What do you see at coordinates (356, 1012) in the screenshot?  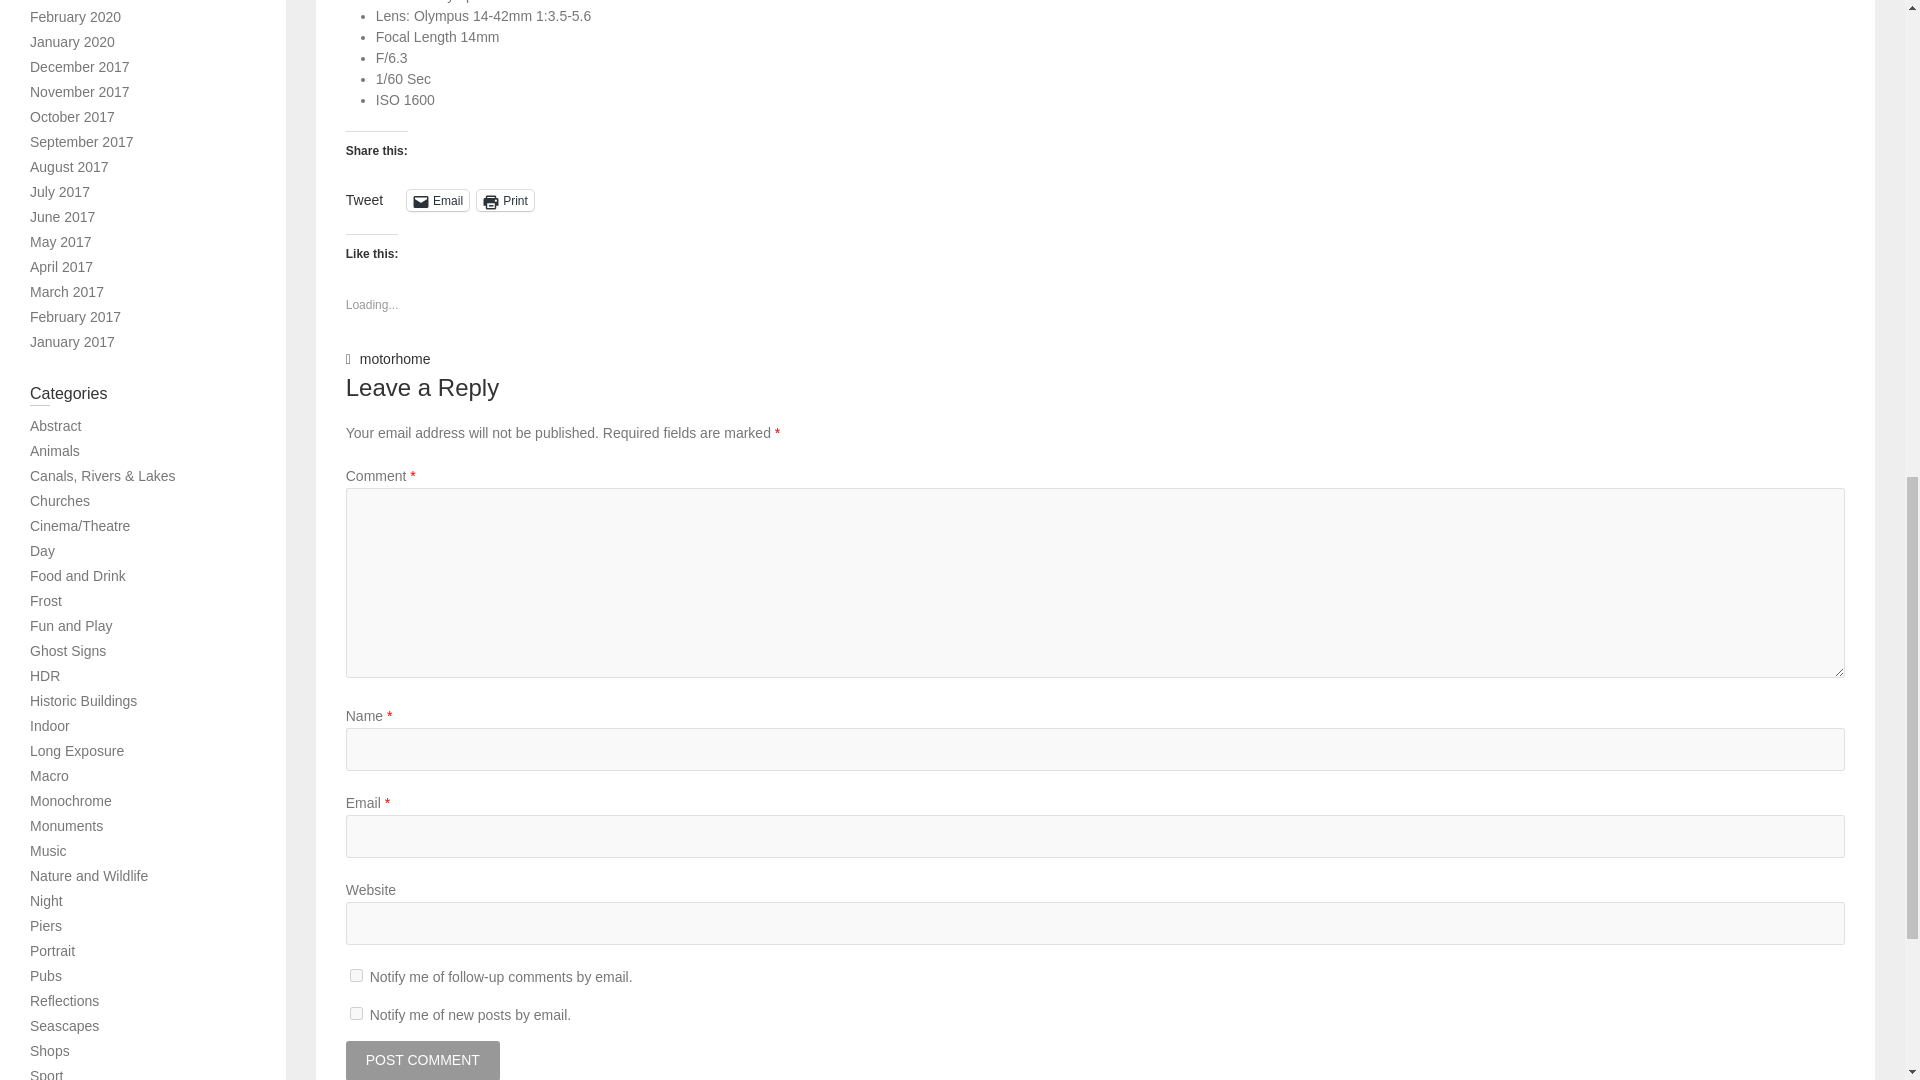 I see `subscribe` at bounding box center [356, 1012].